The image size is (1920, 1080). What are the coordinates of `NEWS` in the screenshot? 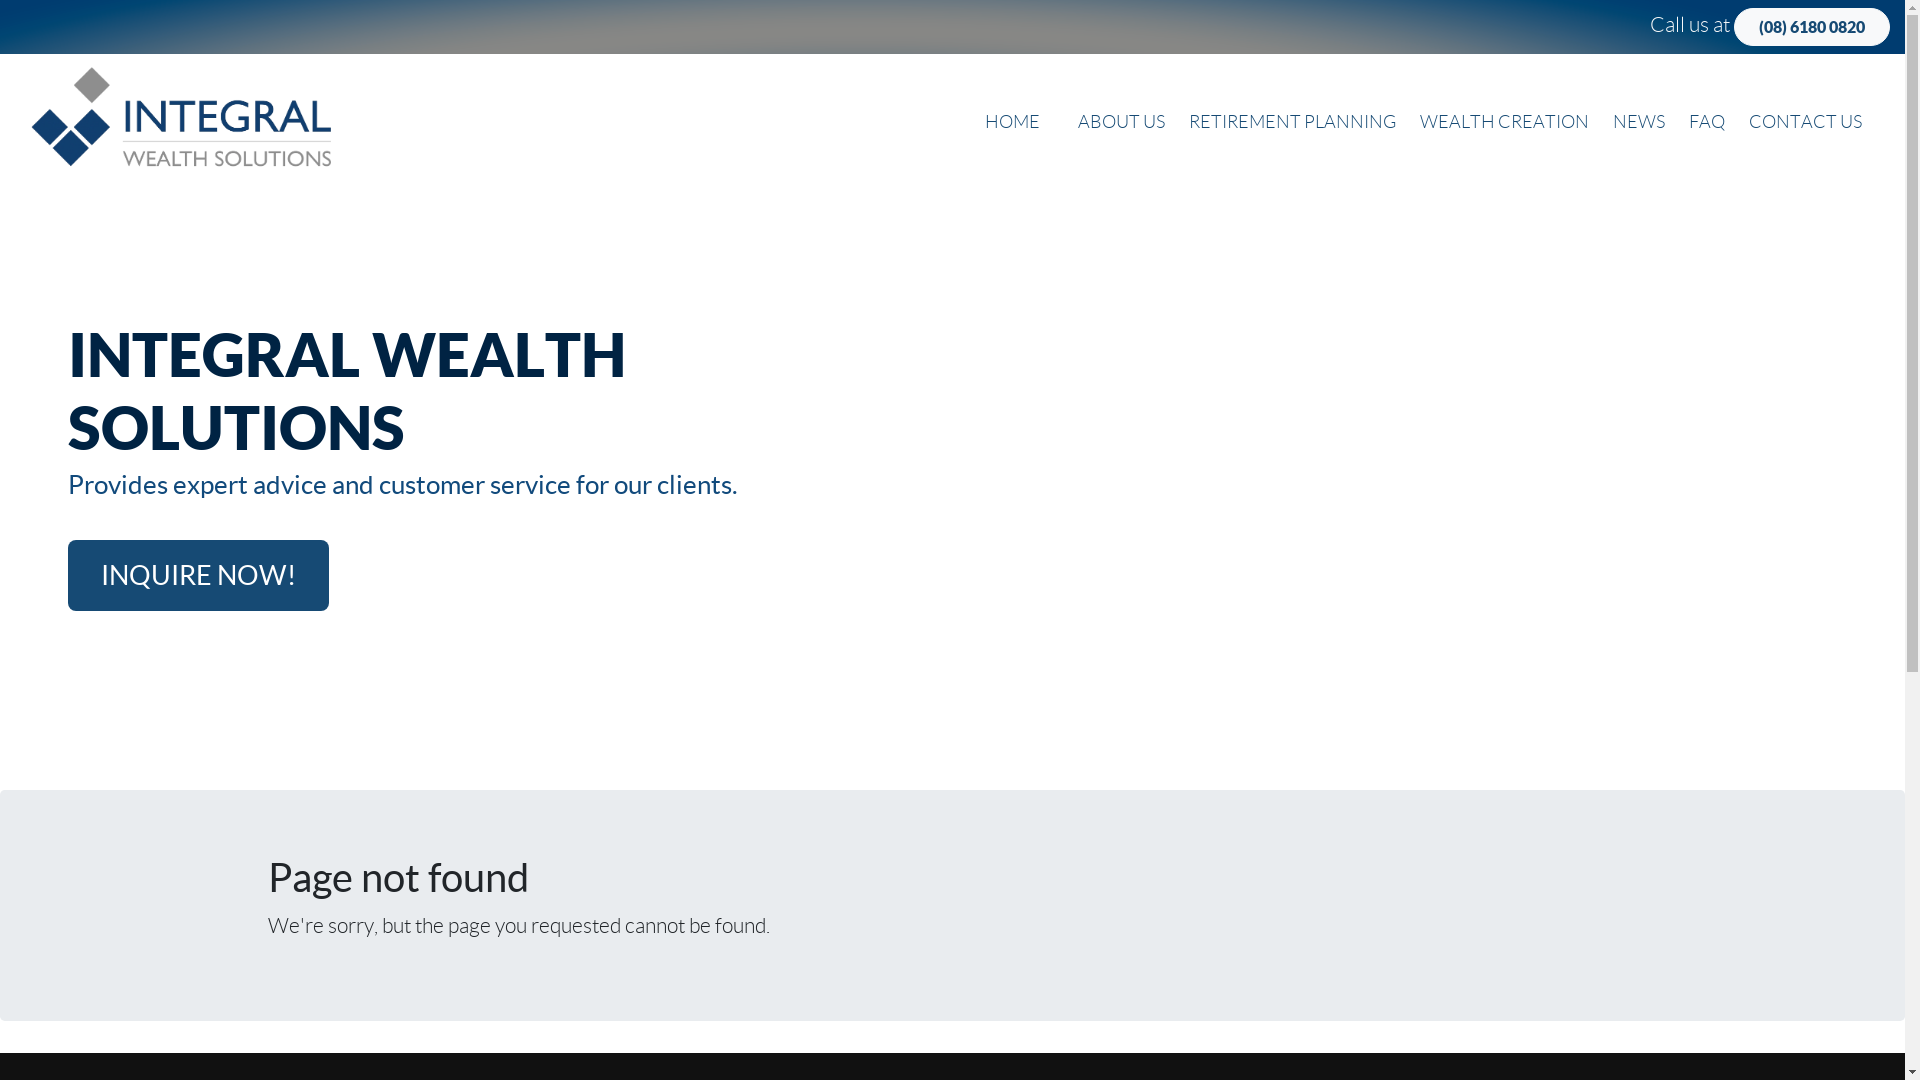 It's located at (1639, 122).